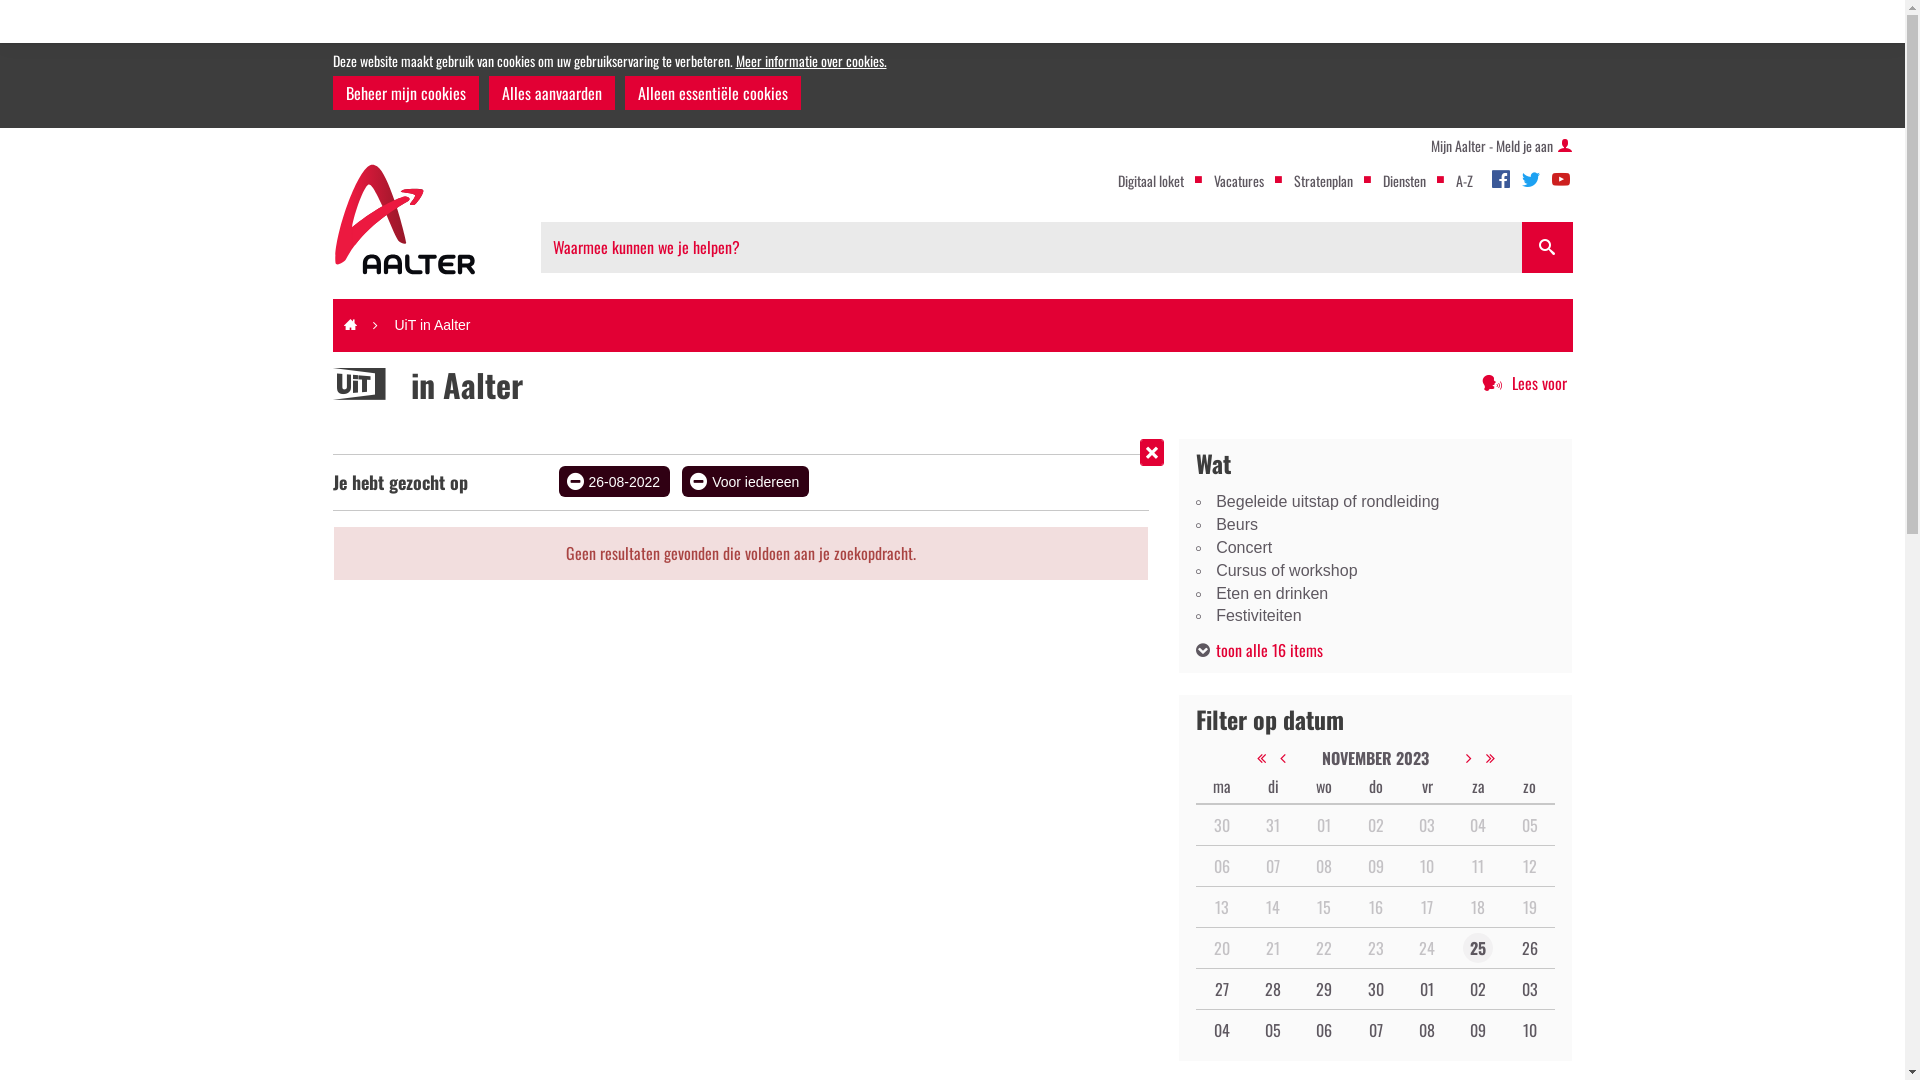 The image size is (1920, 1080). Describe the element at coordinates (1376, 572) in the screenshot. I see `Cursus of workshop` at that location.